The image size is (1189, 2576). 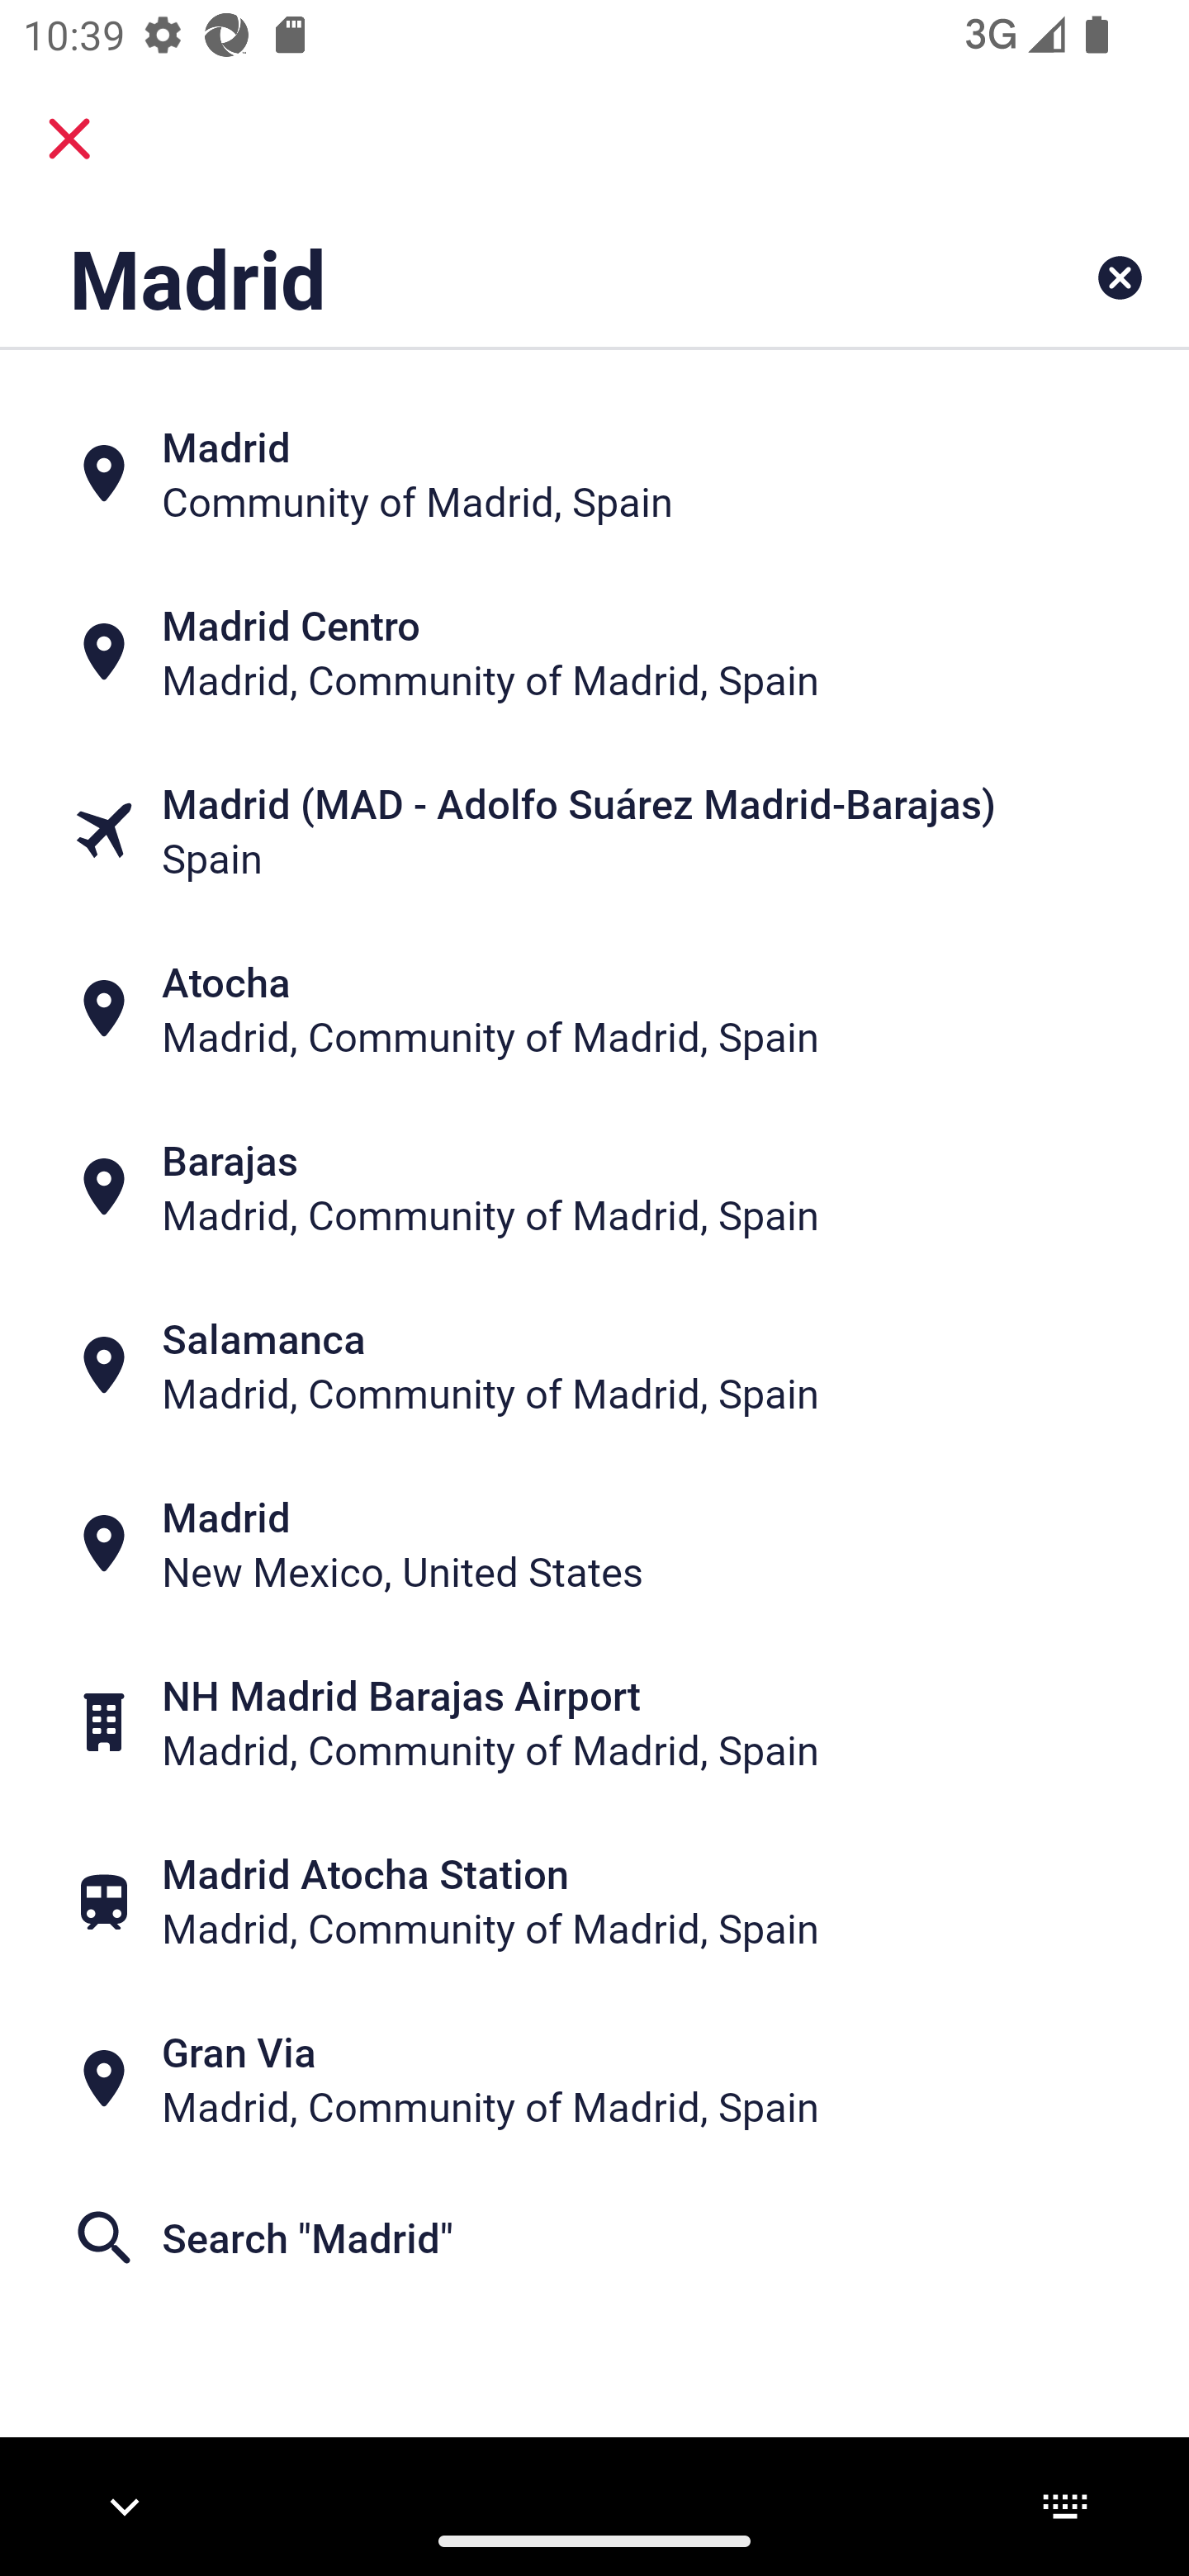 I want to click on Salamanca Madrid, Community of Madrid, Spain, so click(x=594, y=1366).